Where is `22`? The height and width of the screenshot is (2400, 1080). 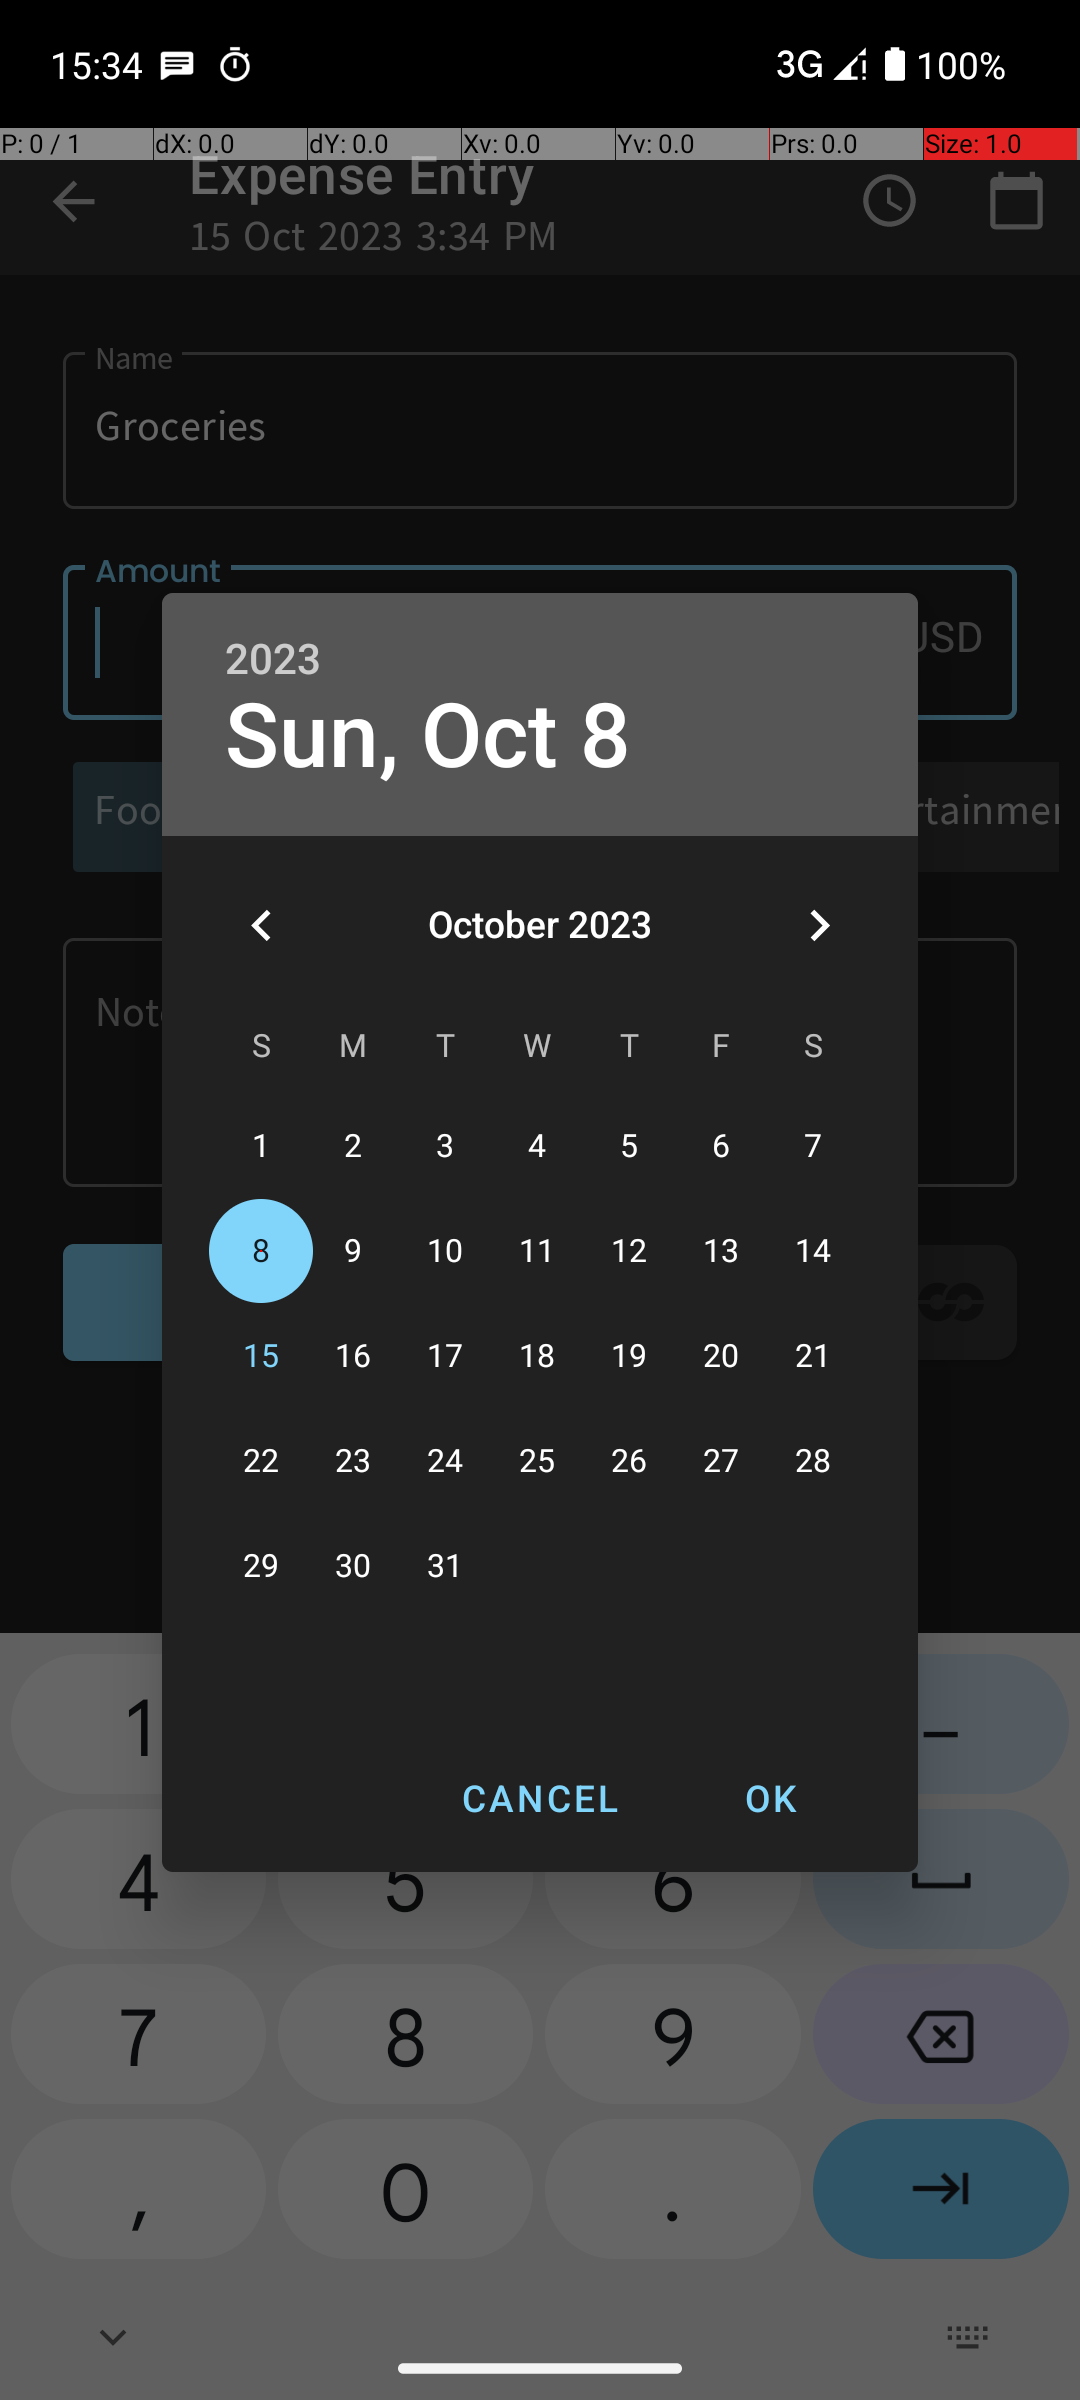 22 is located at coordinates (261, 1462).